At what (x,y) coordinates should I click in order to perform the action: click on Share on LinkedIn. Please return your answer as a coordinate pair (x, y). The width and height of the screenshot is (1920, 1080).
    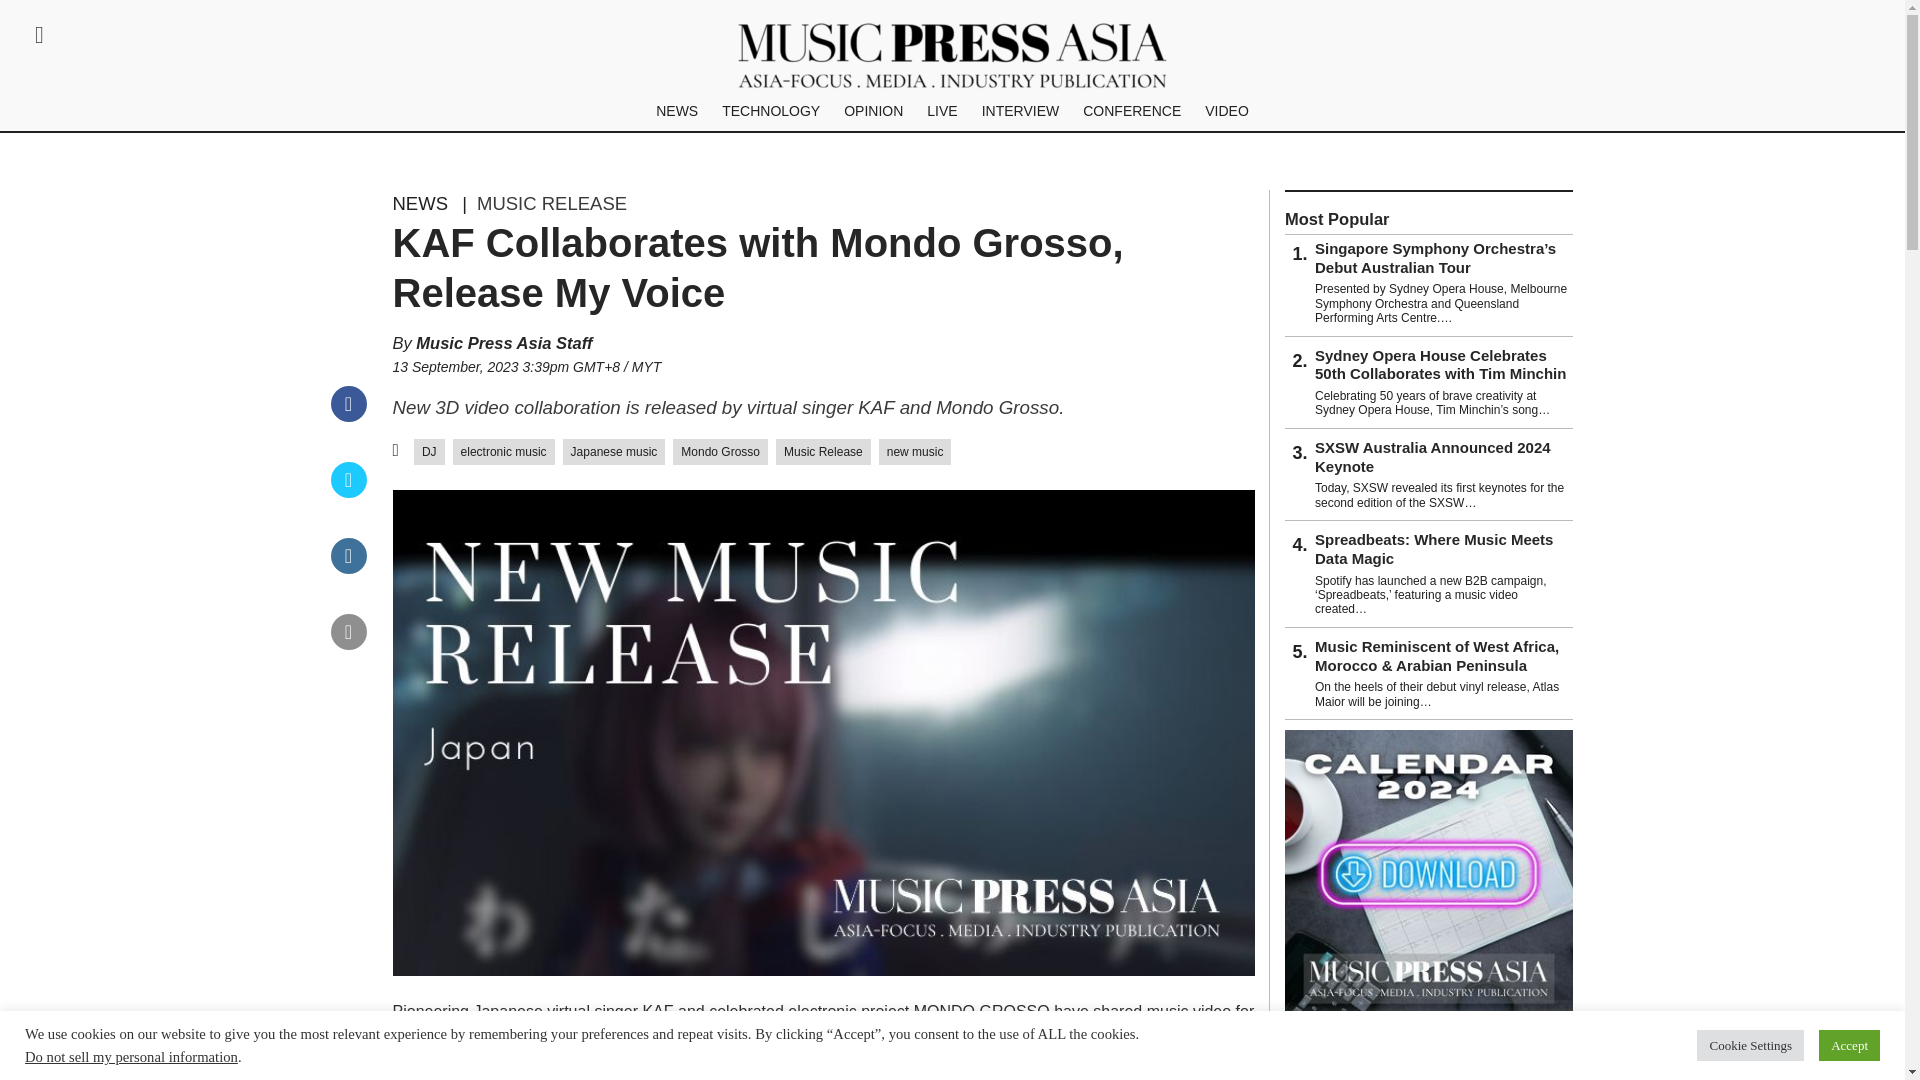
    Looking at the image, I should click on (348, 568).